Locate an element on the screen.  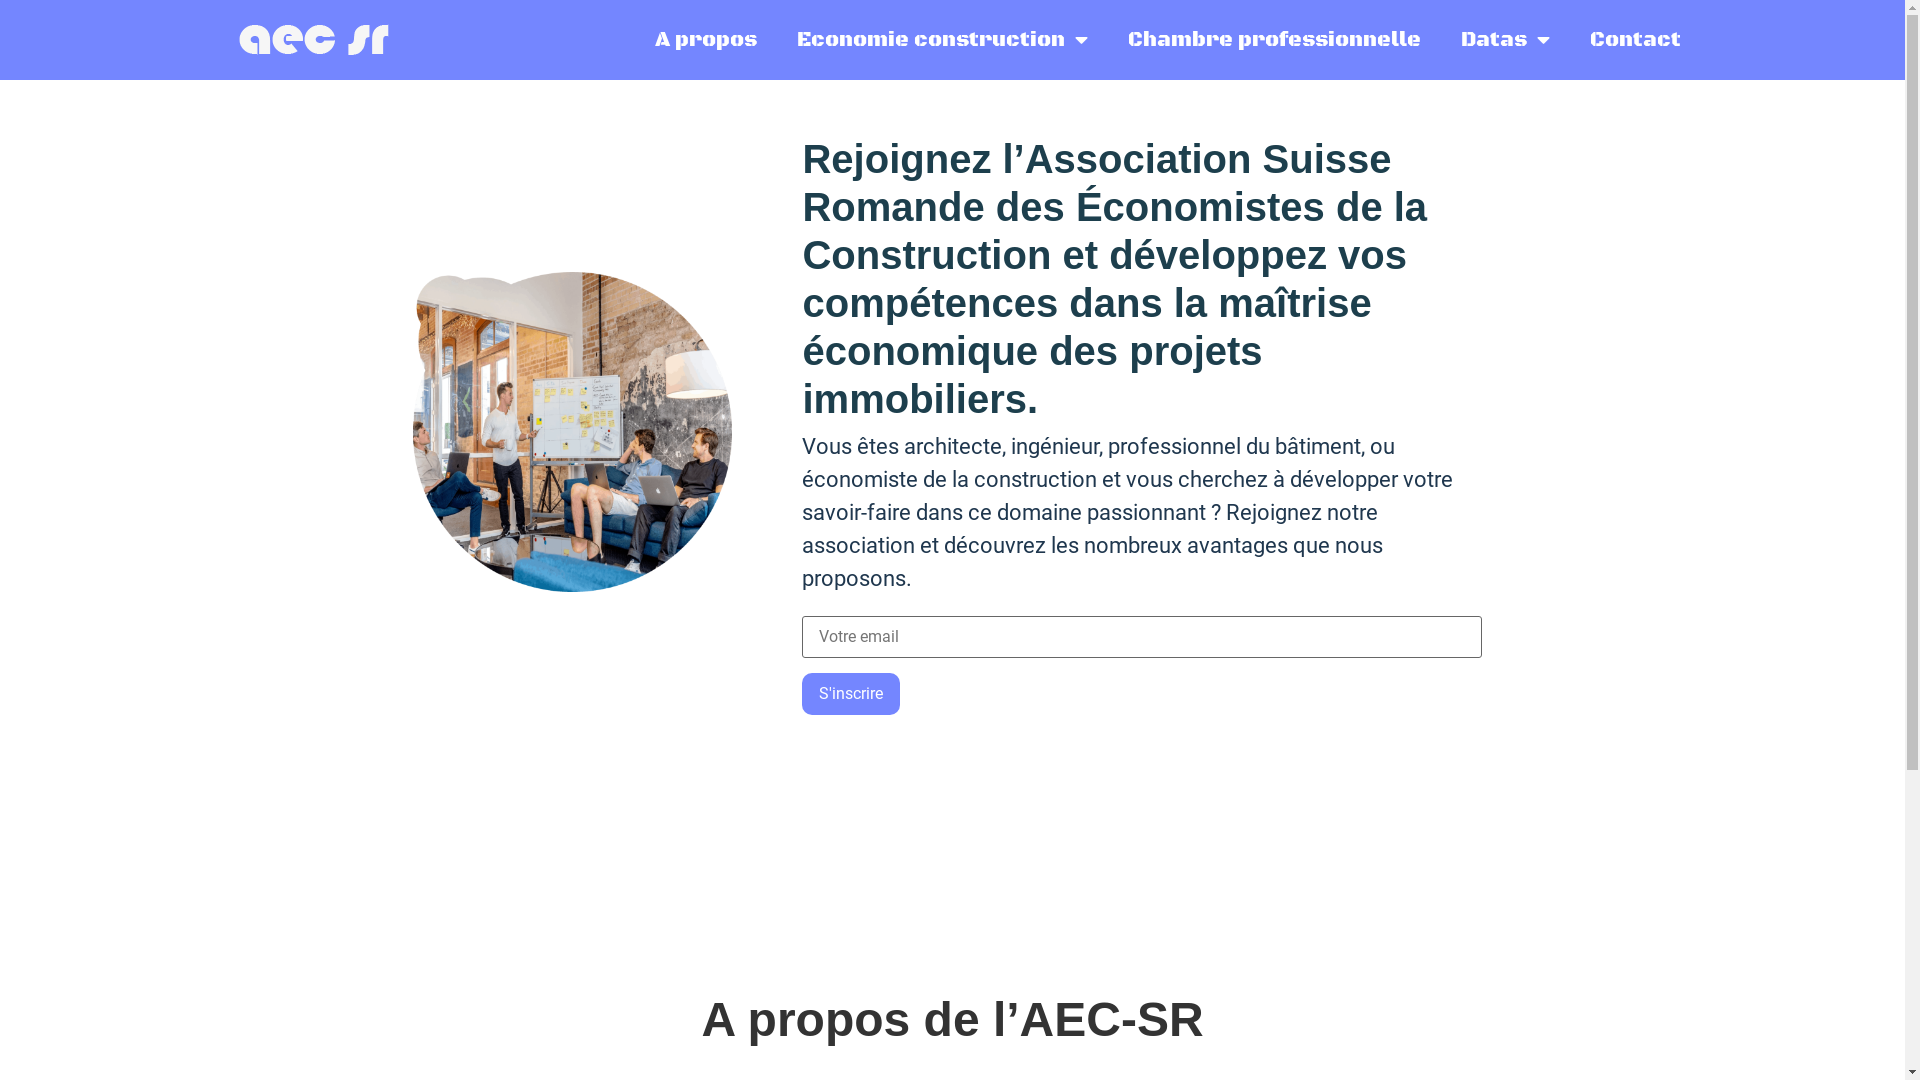
A propos is located at coordinates (706, 40).